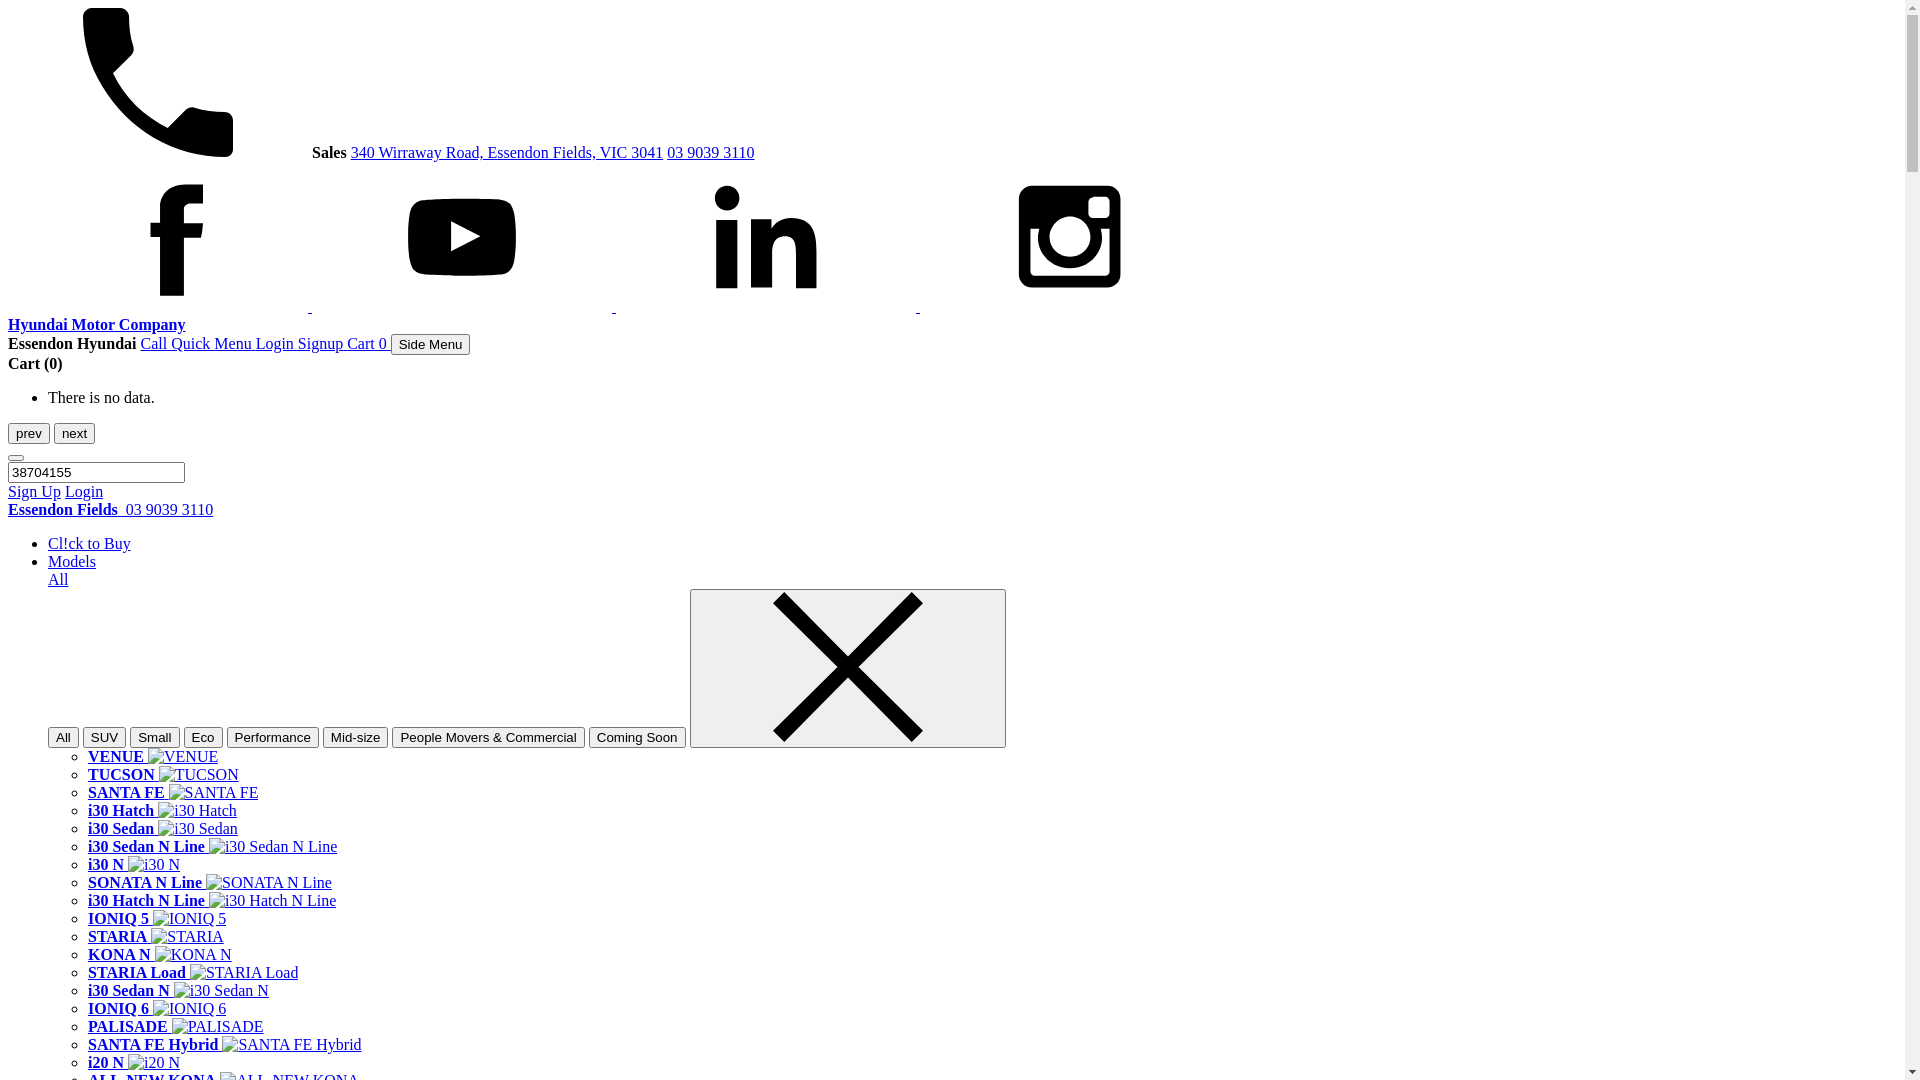 This screenshot has height=1080, width=1920. What do you see at coordinates (84, 492) in the screenshot?
I see `Login` at bounding box center [84, 492].